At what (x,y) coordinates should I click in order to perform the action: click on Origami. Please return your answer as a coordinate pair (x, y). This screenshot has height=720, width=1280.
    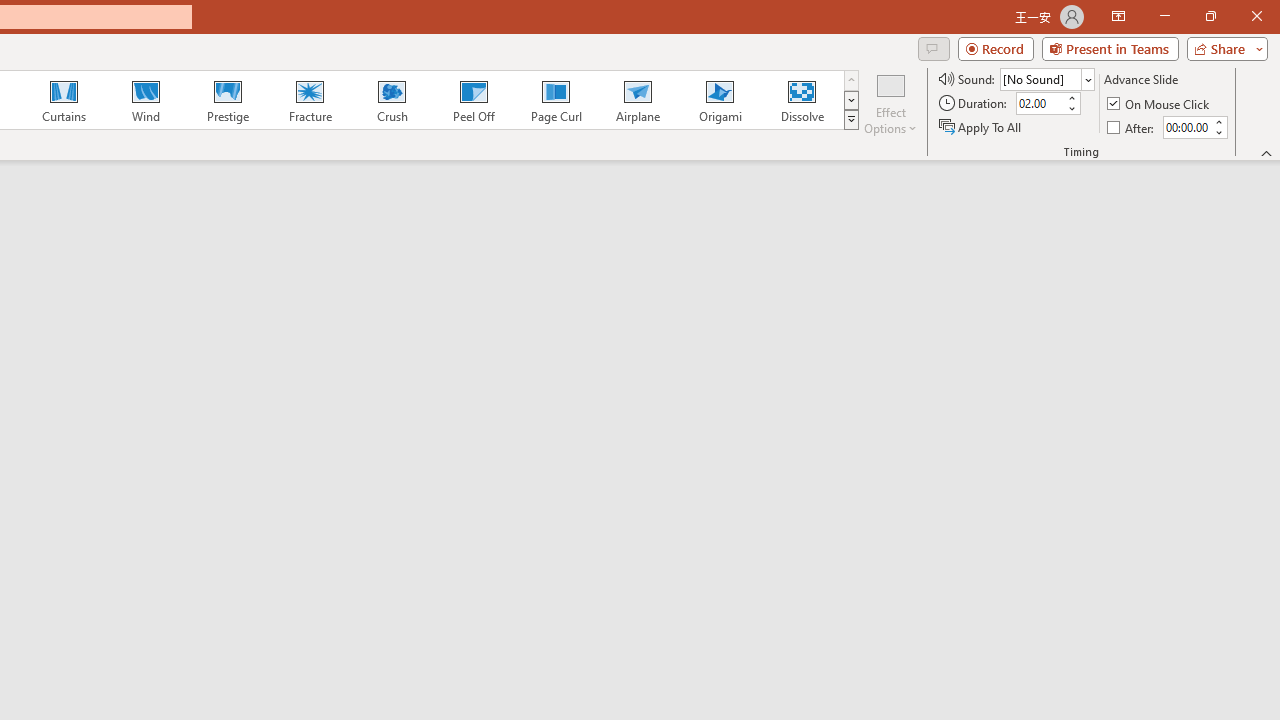
    Looking at the image, I should click on (720, 100).